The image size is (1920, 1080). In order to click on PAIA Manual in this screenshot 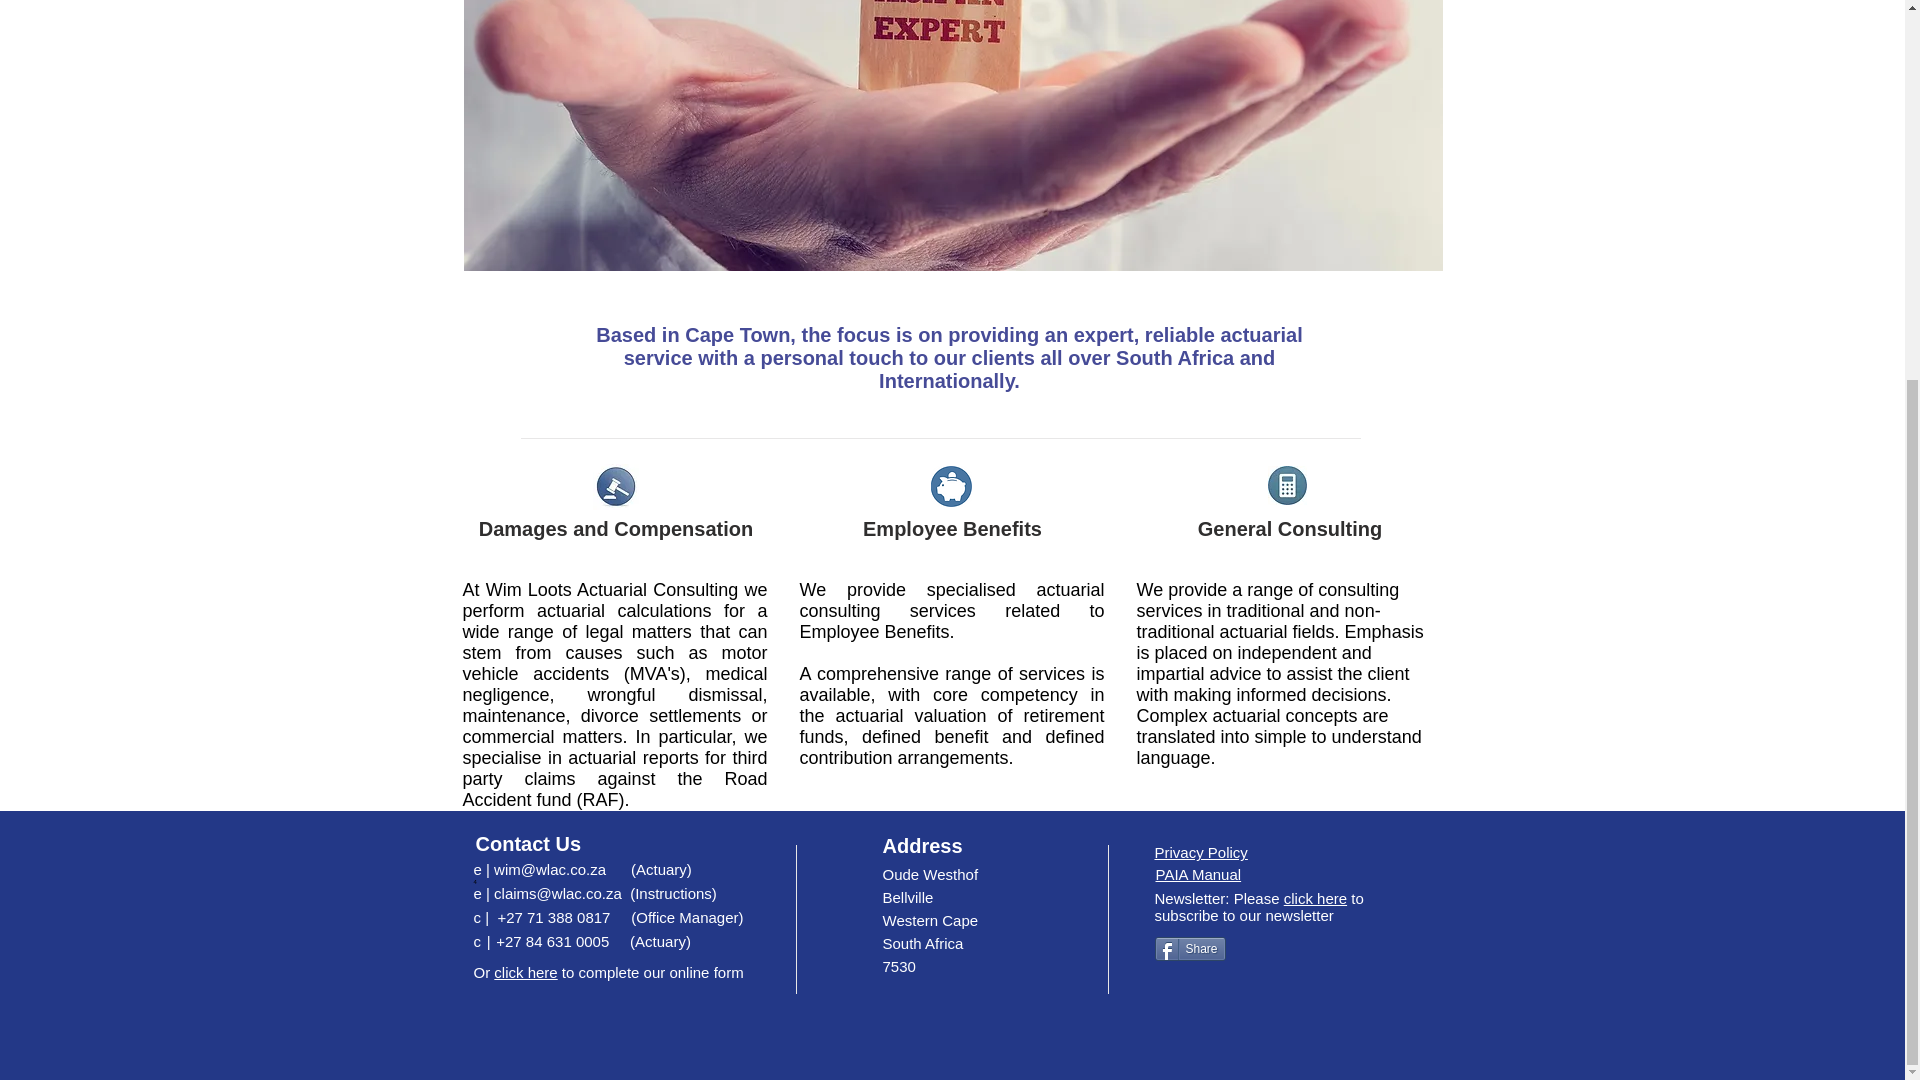, I will do `click(1198, 874)`.